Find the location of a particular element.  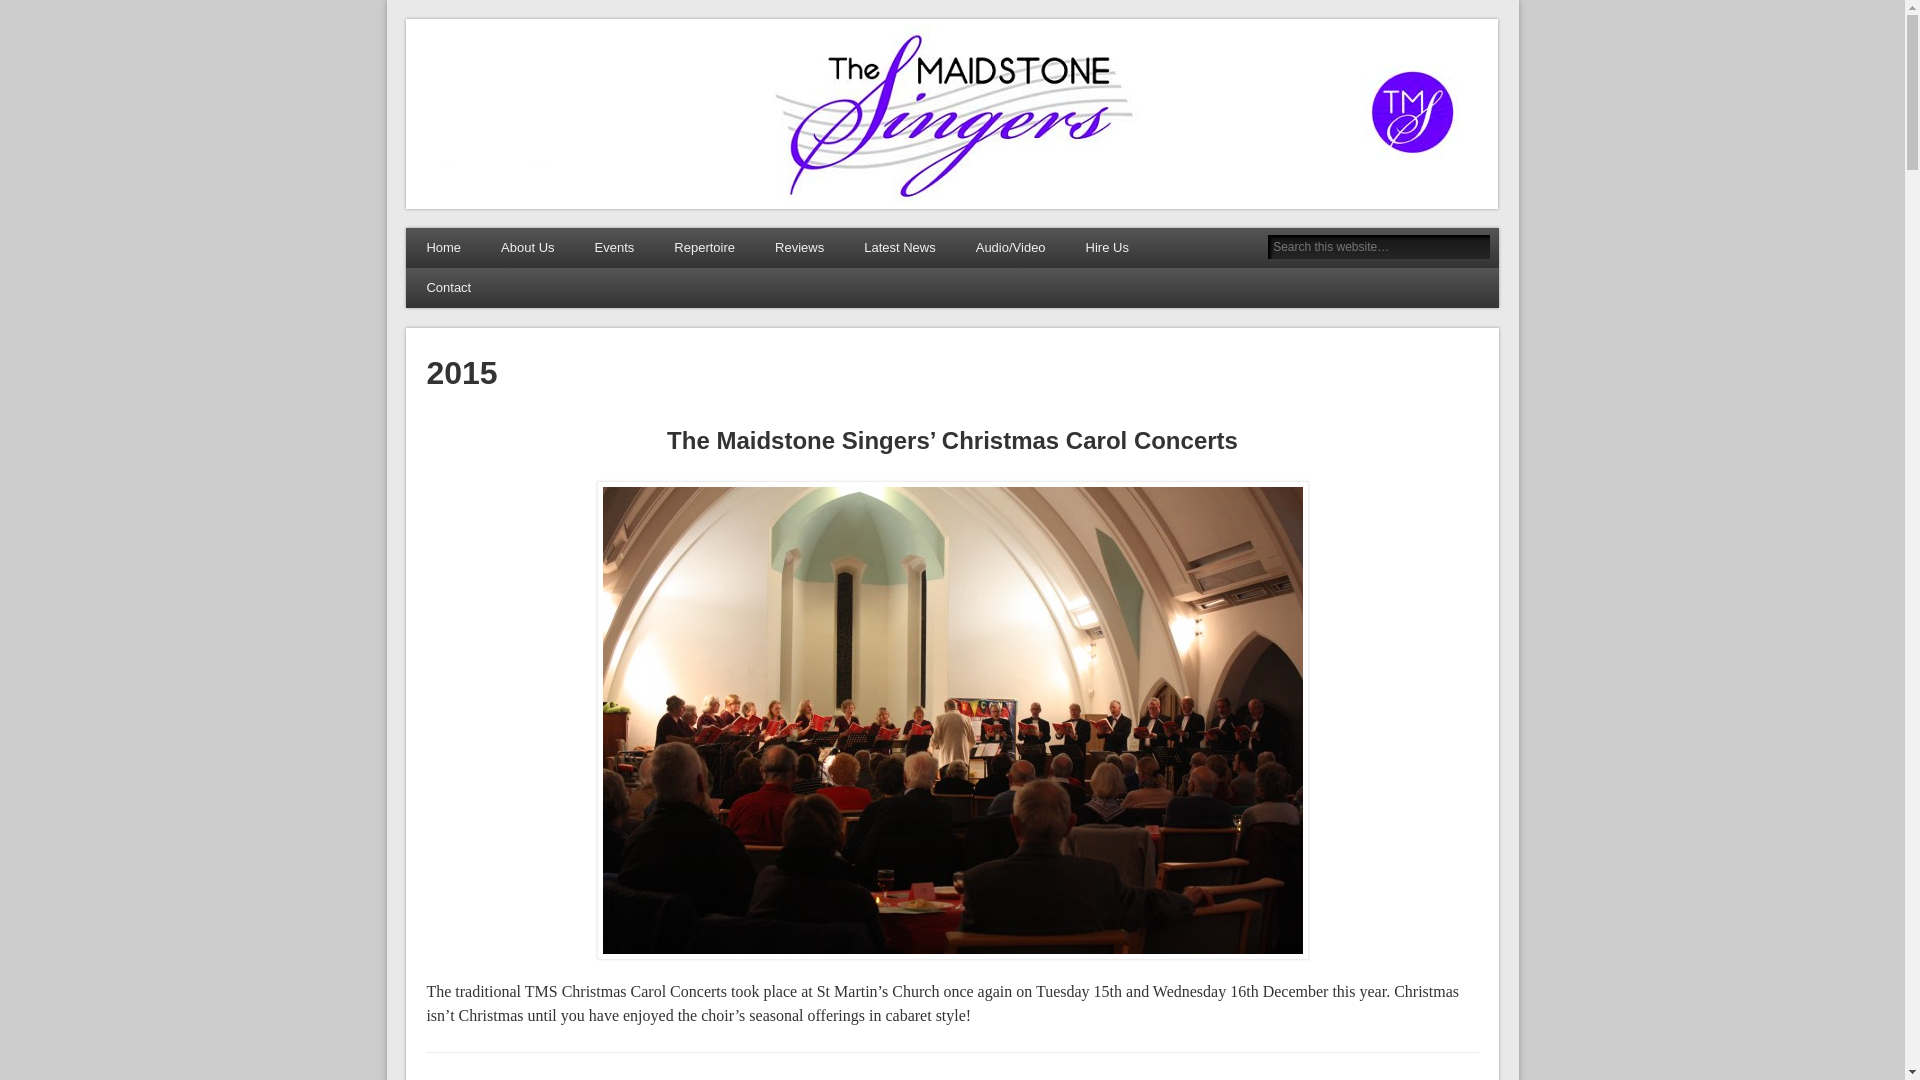

Reviews is located at coordinates (799, 247).